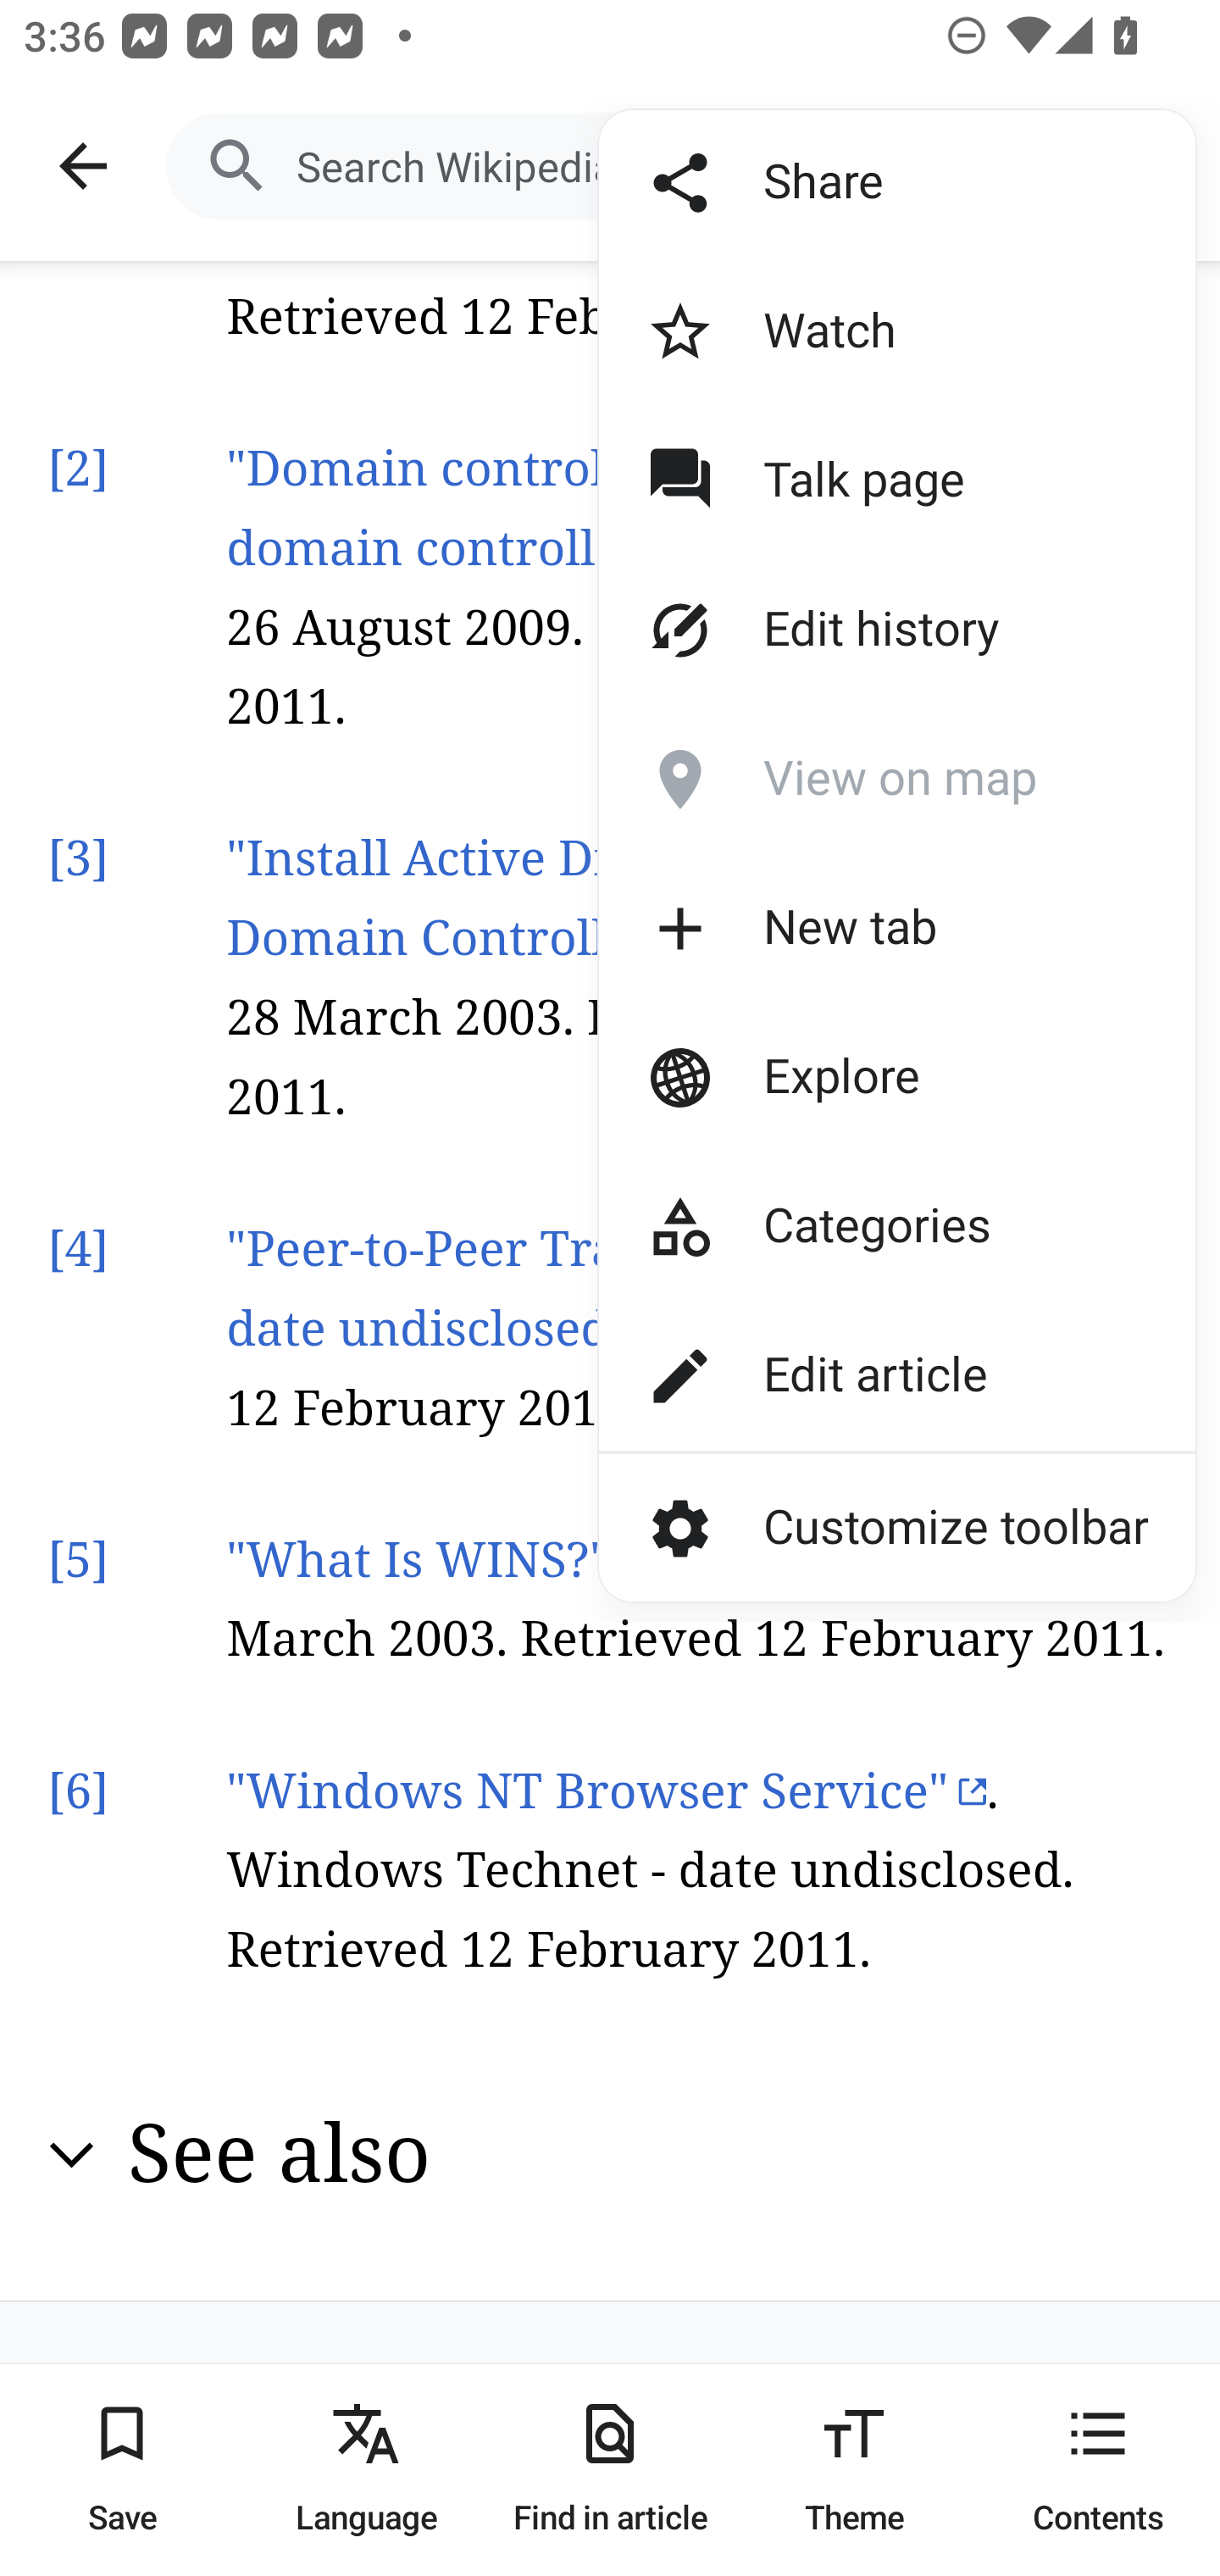  Describe the element at coordinates (840, 332) in the screenshot. I see `Watch` at that location.